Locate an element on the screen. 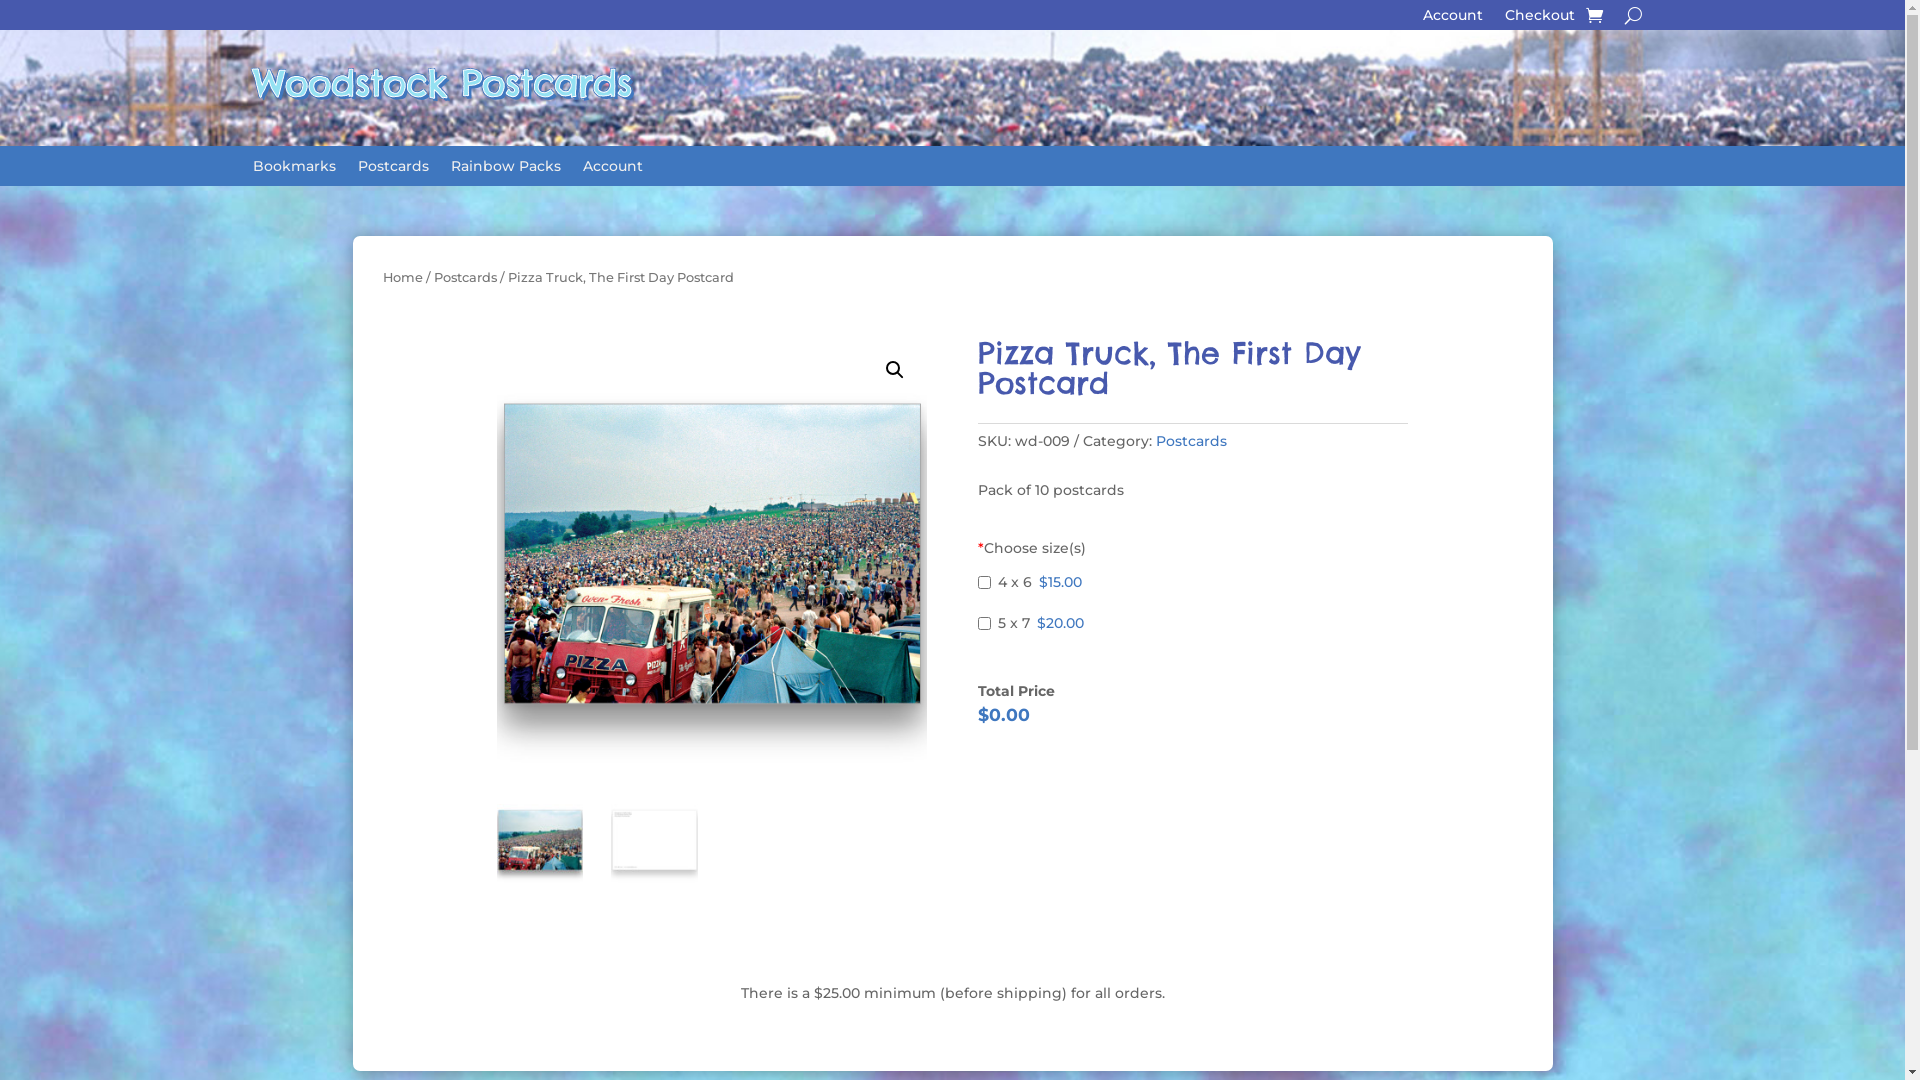  Postcards is located at coordinates (394, 170).